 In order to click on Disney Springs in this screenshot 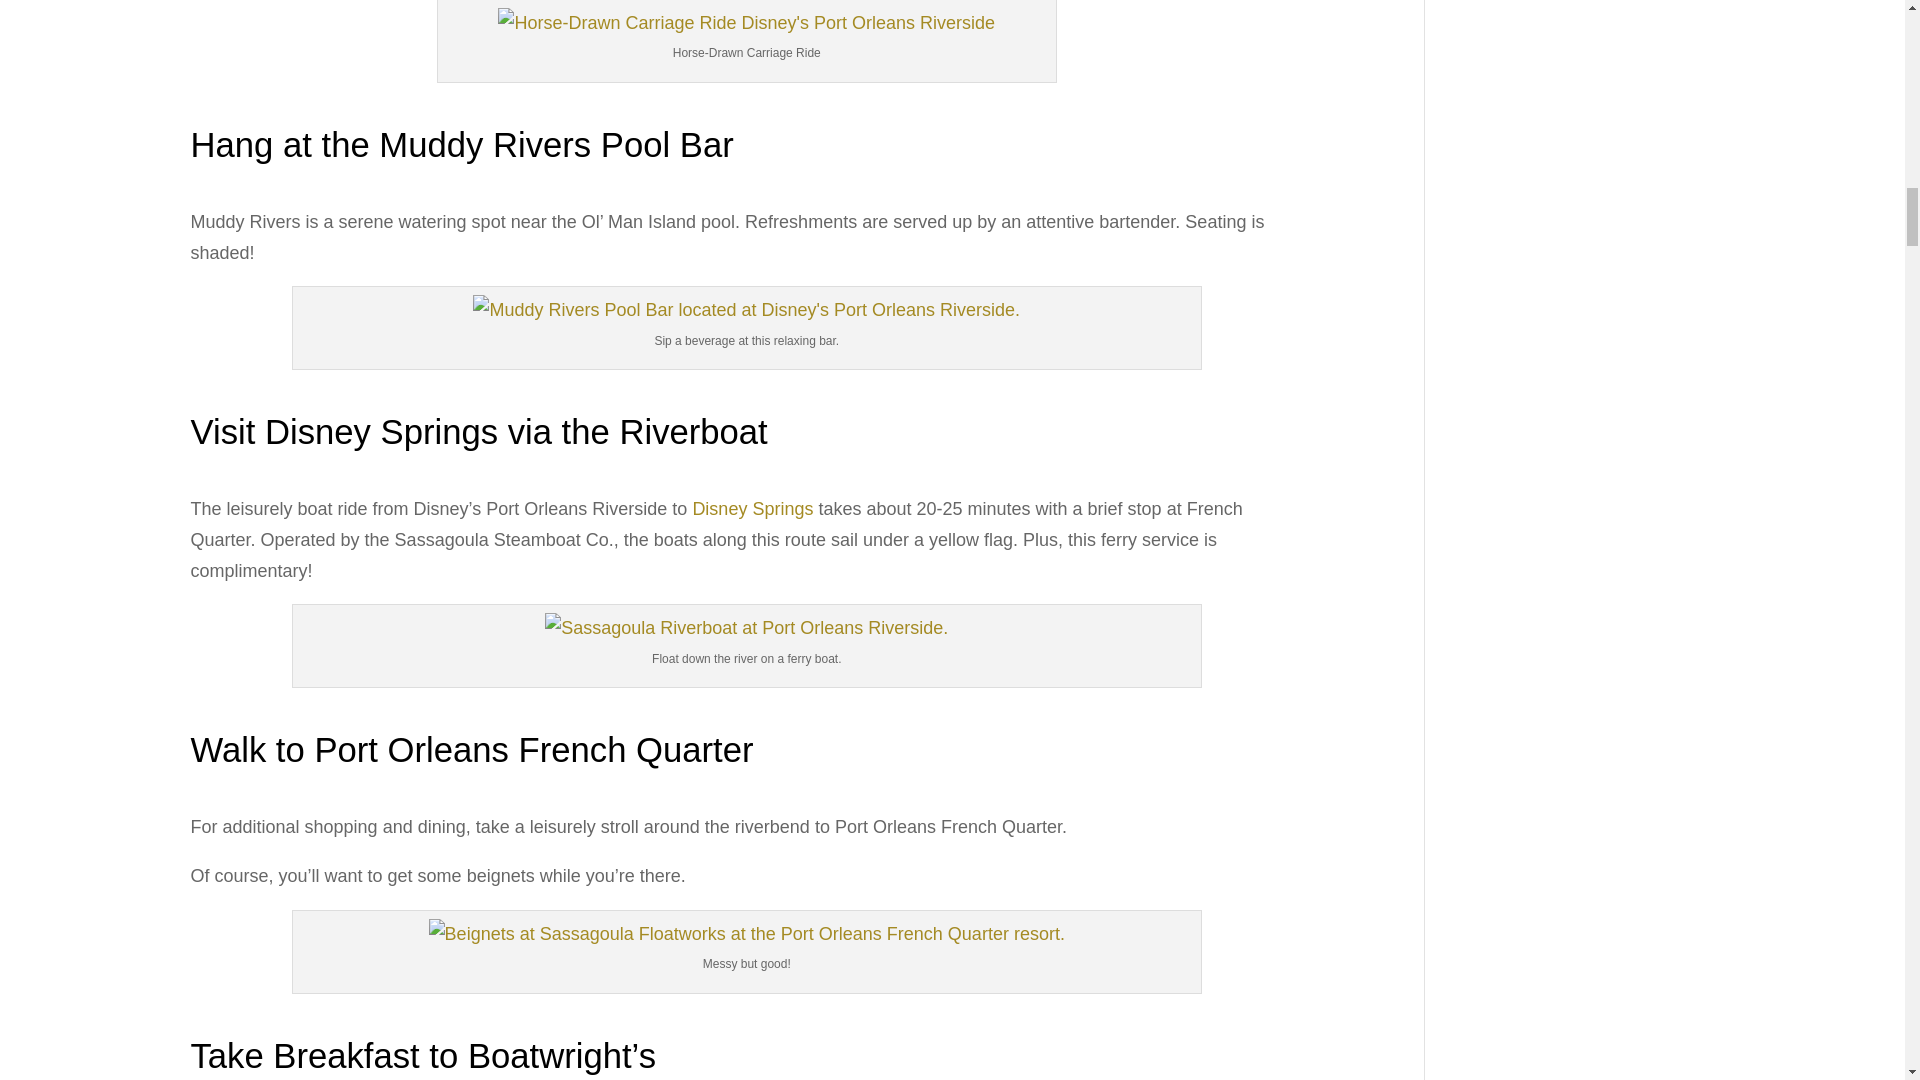, I will do `click(752, 508)`.